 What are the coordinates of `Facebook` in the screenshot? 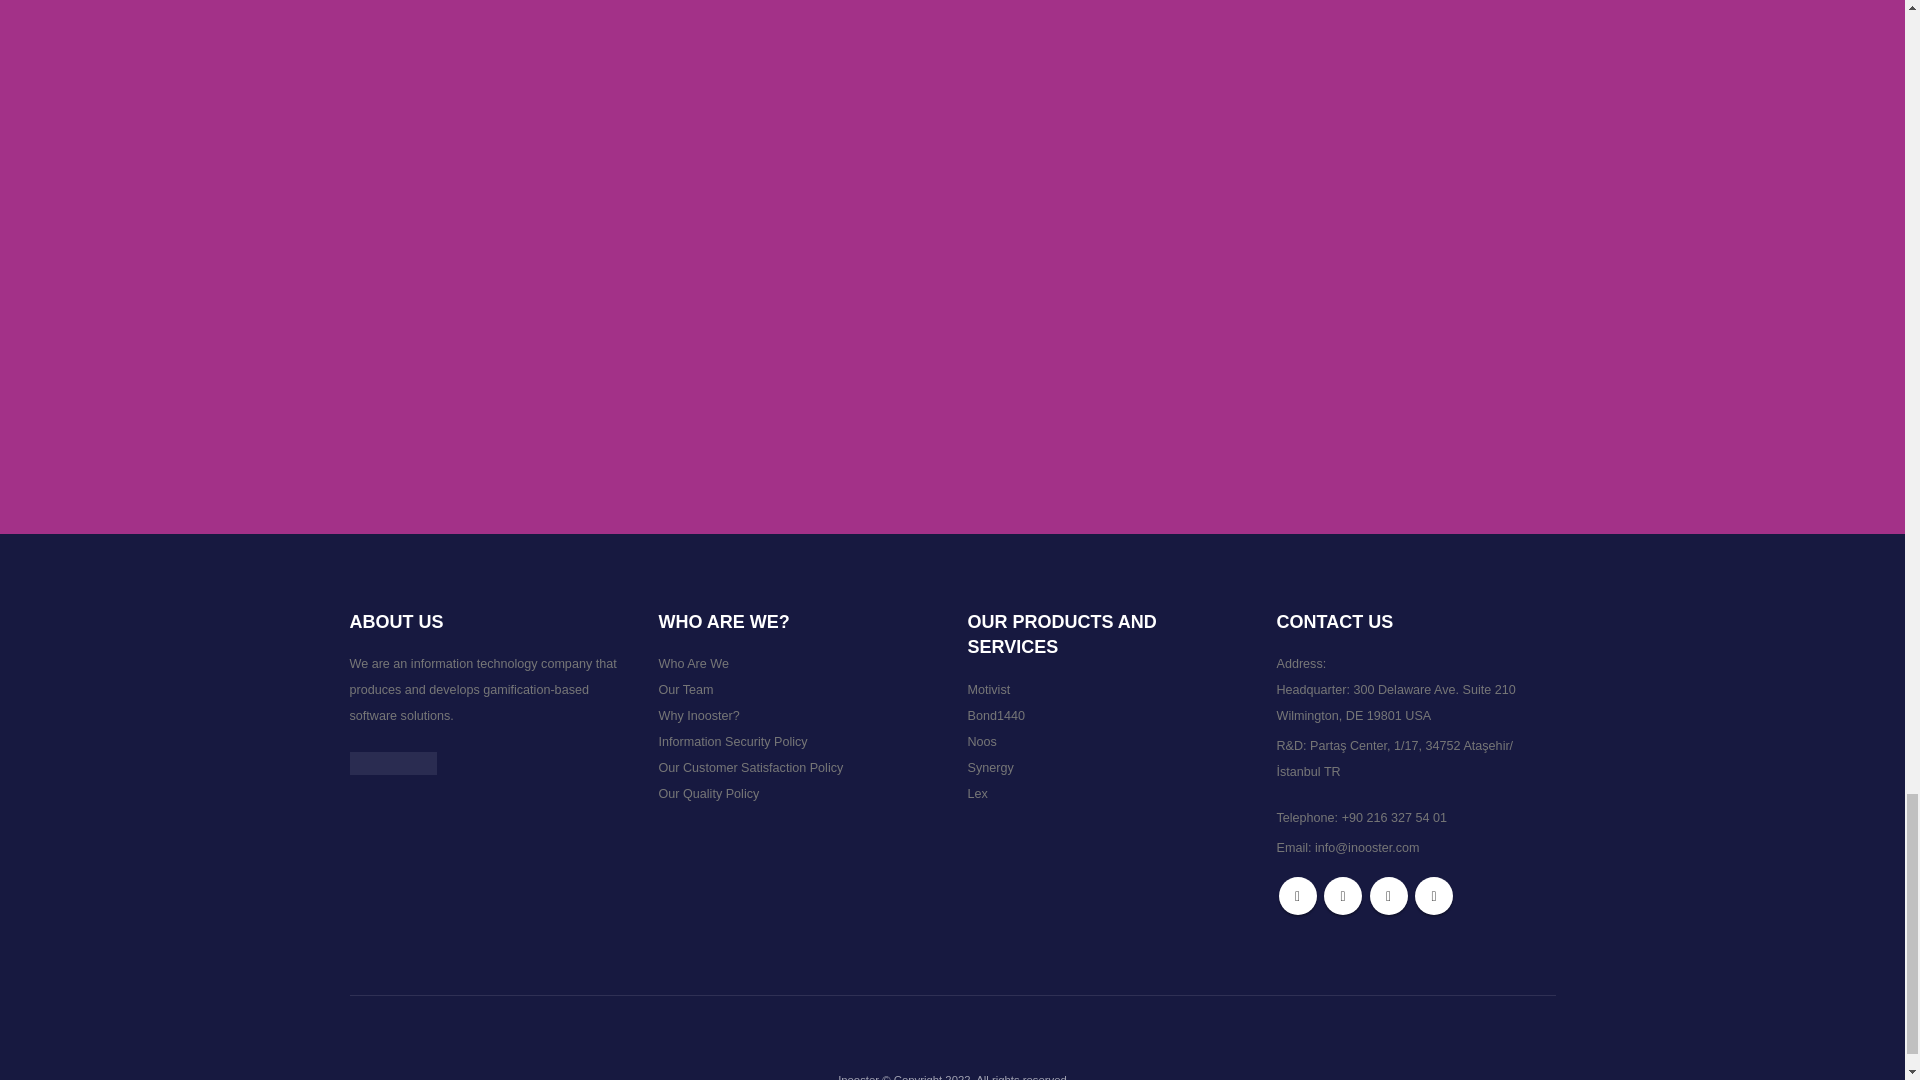 It's located at (1296, 895).